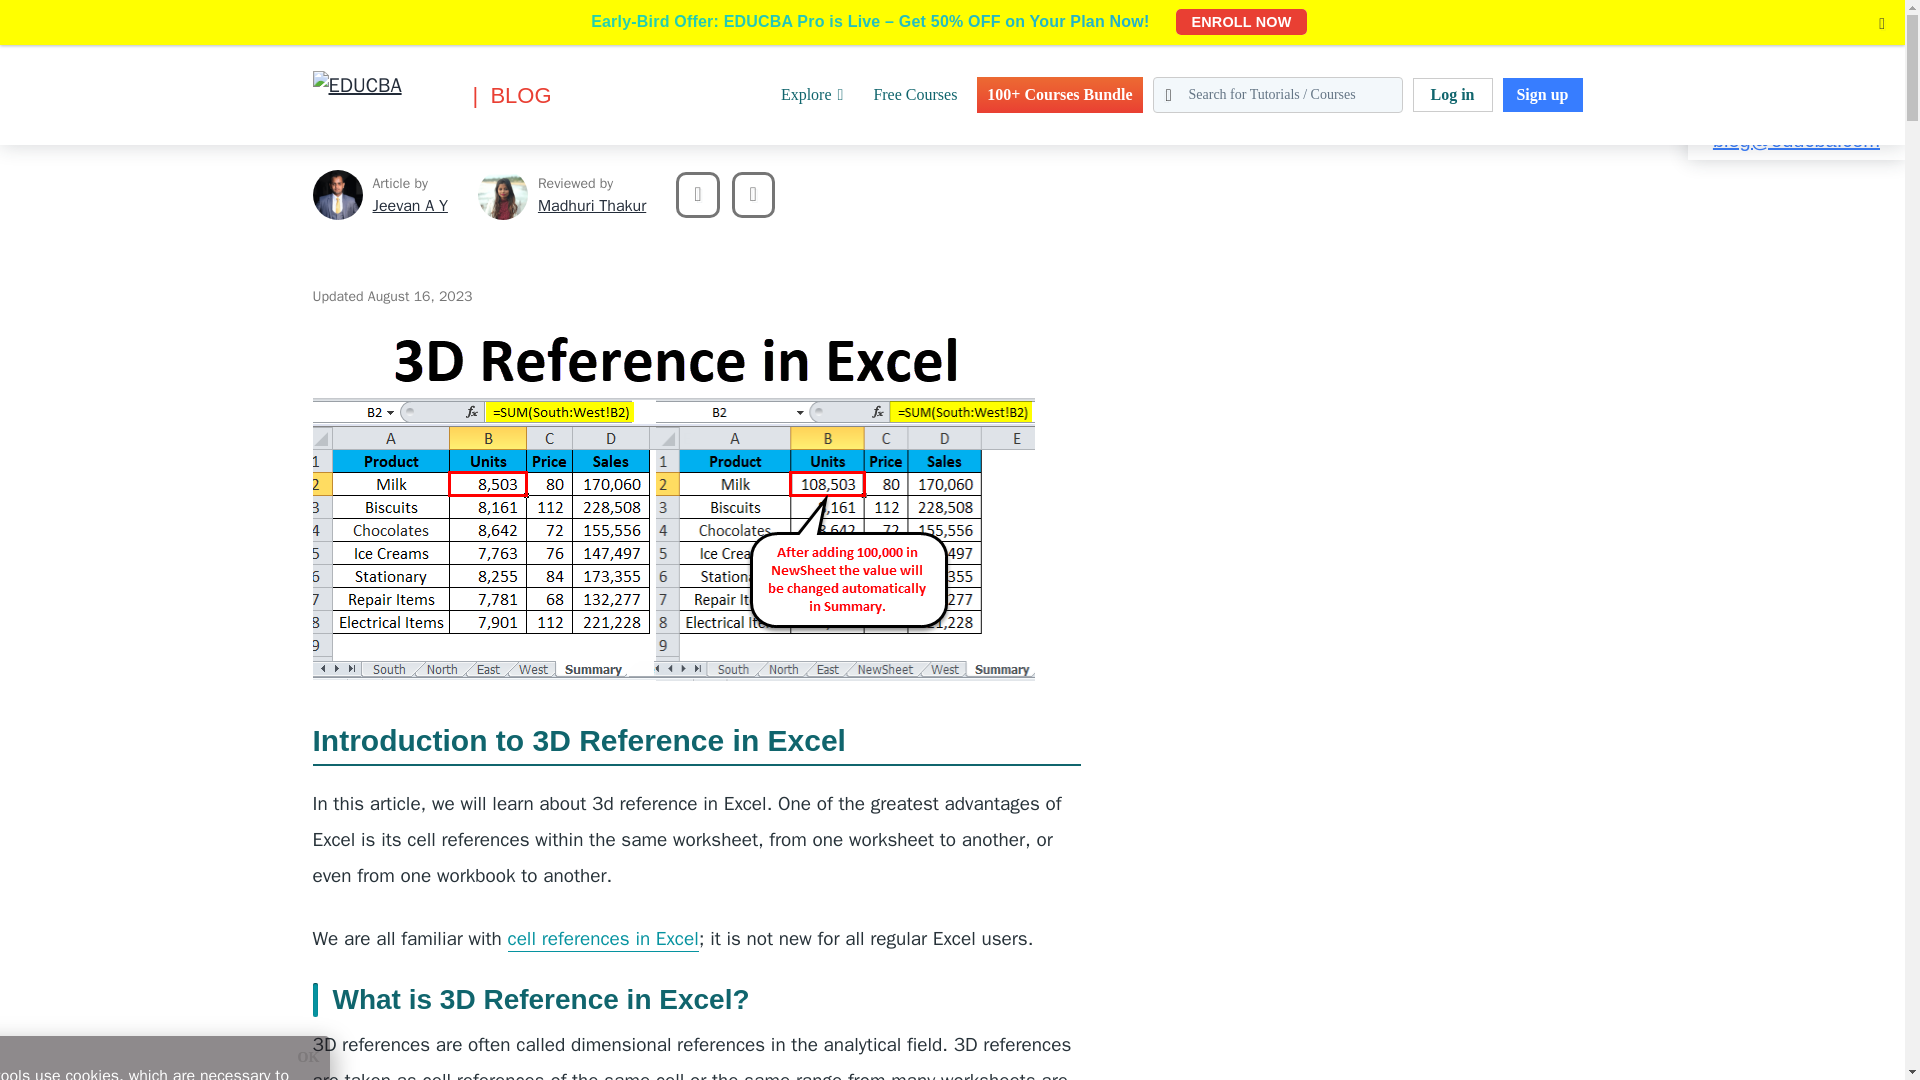  Describe the element at coordinates (603, 938) in the screenshot. I see `cell references in Excel` at that location.